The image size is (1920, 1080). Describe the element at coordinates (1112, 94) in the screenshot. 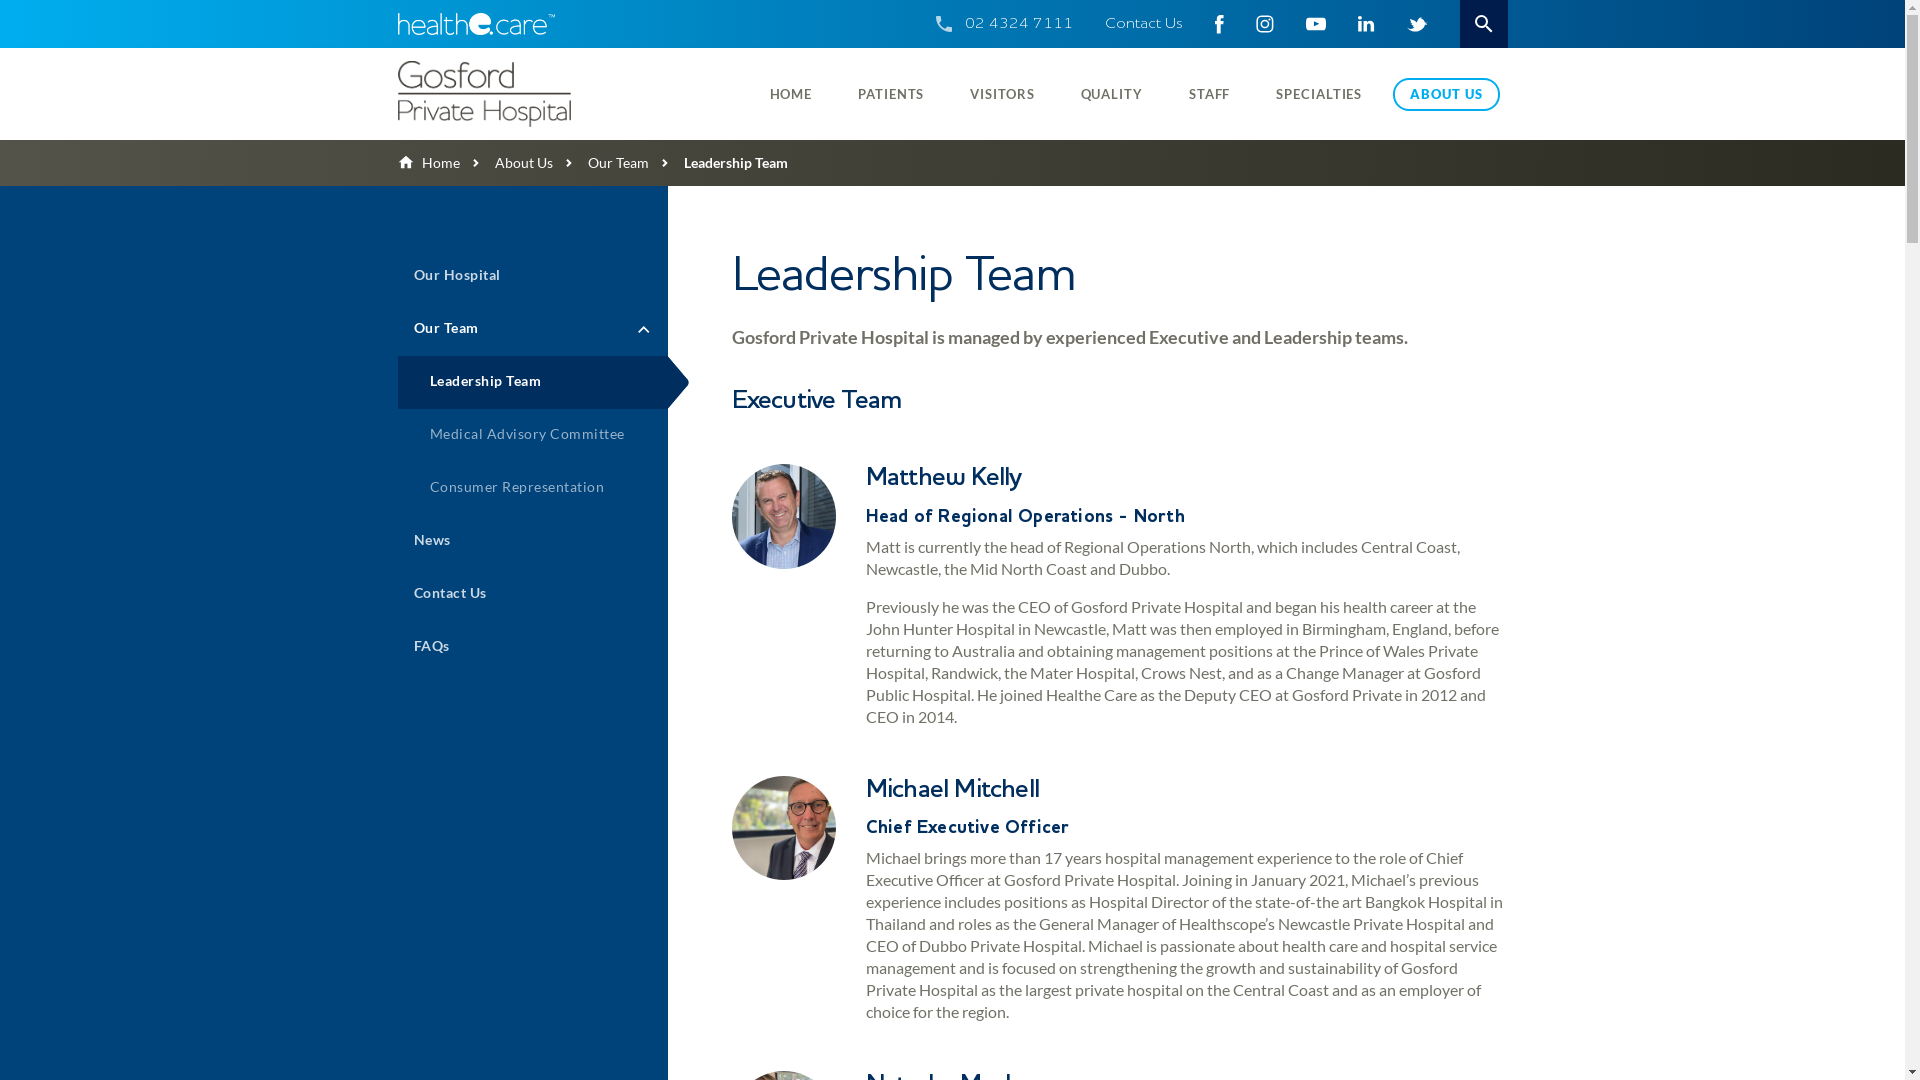

I see `QUALITY` at that location.